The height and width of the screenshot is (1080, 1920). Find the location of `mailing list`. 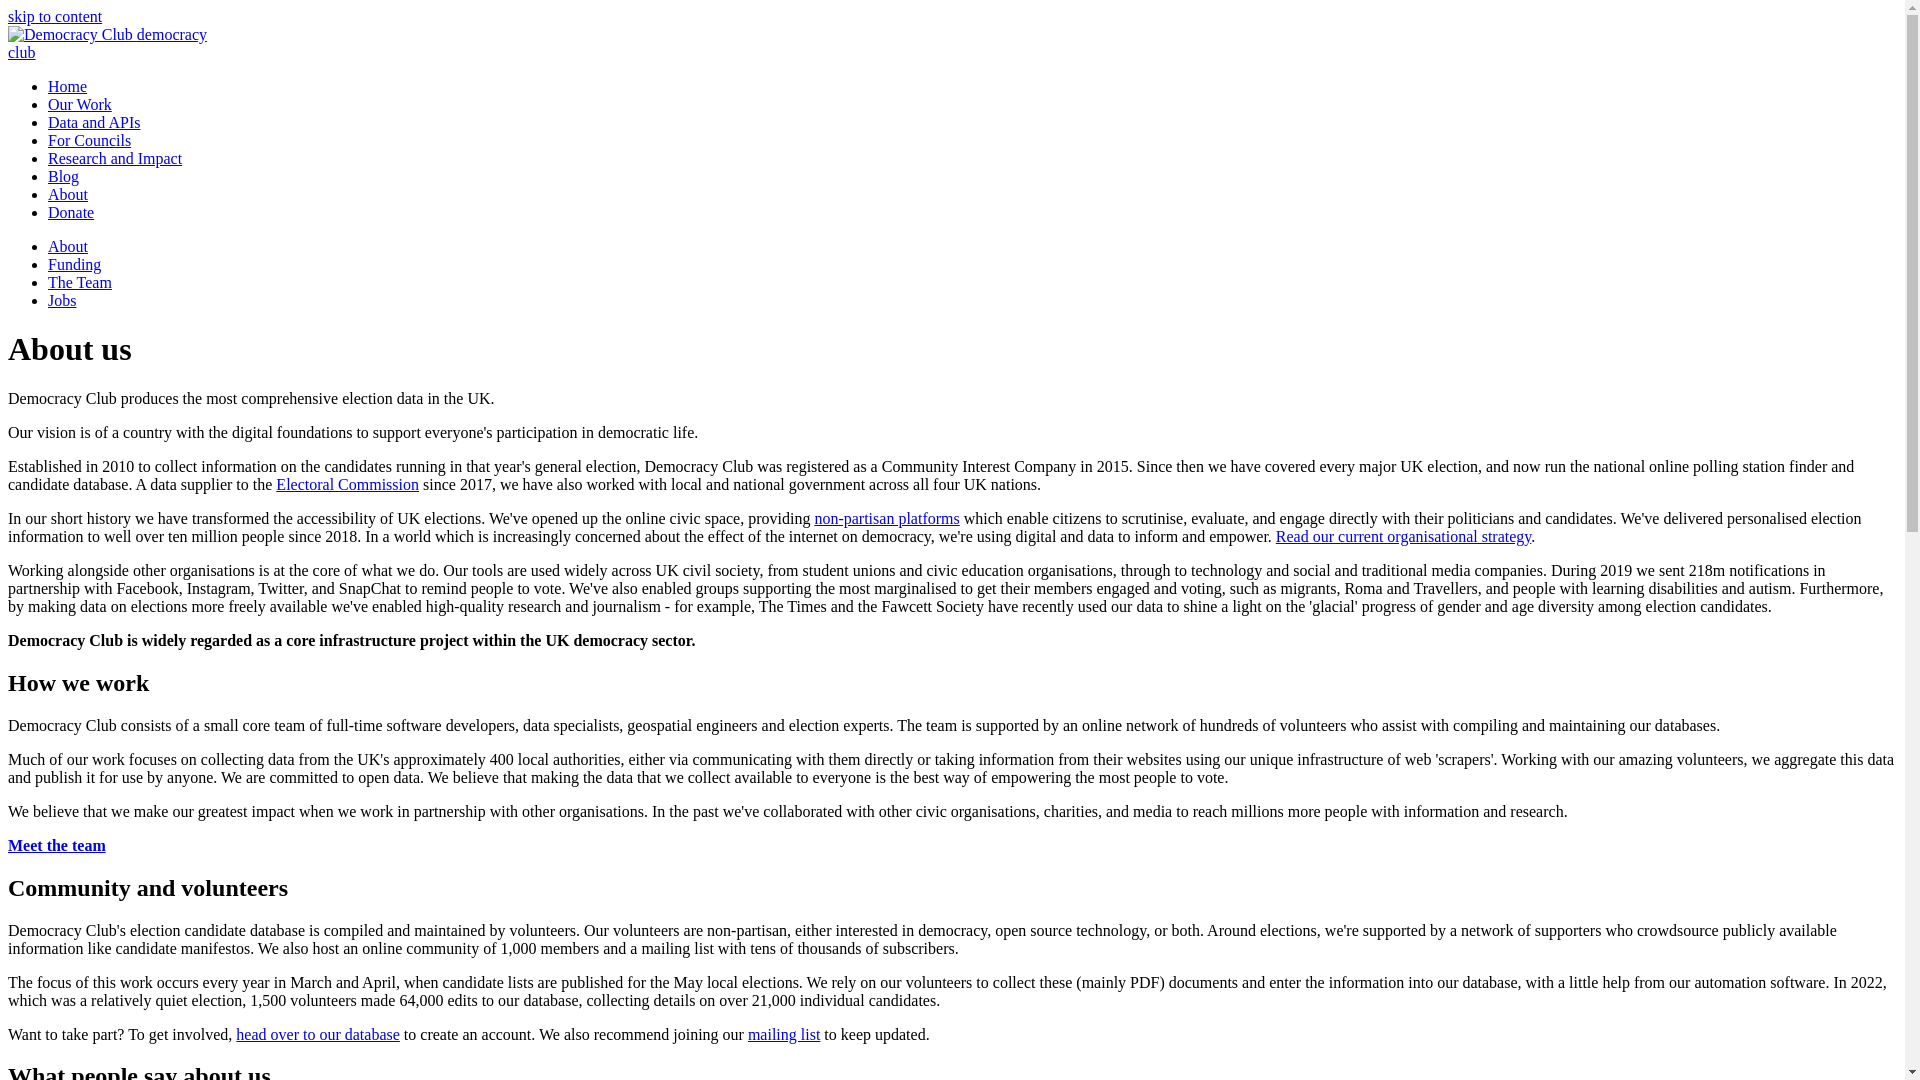

mailing list is located at coordinates (80, 282).